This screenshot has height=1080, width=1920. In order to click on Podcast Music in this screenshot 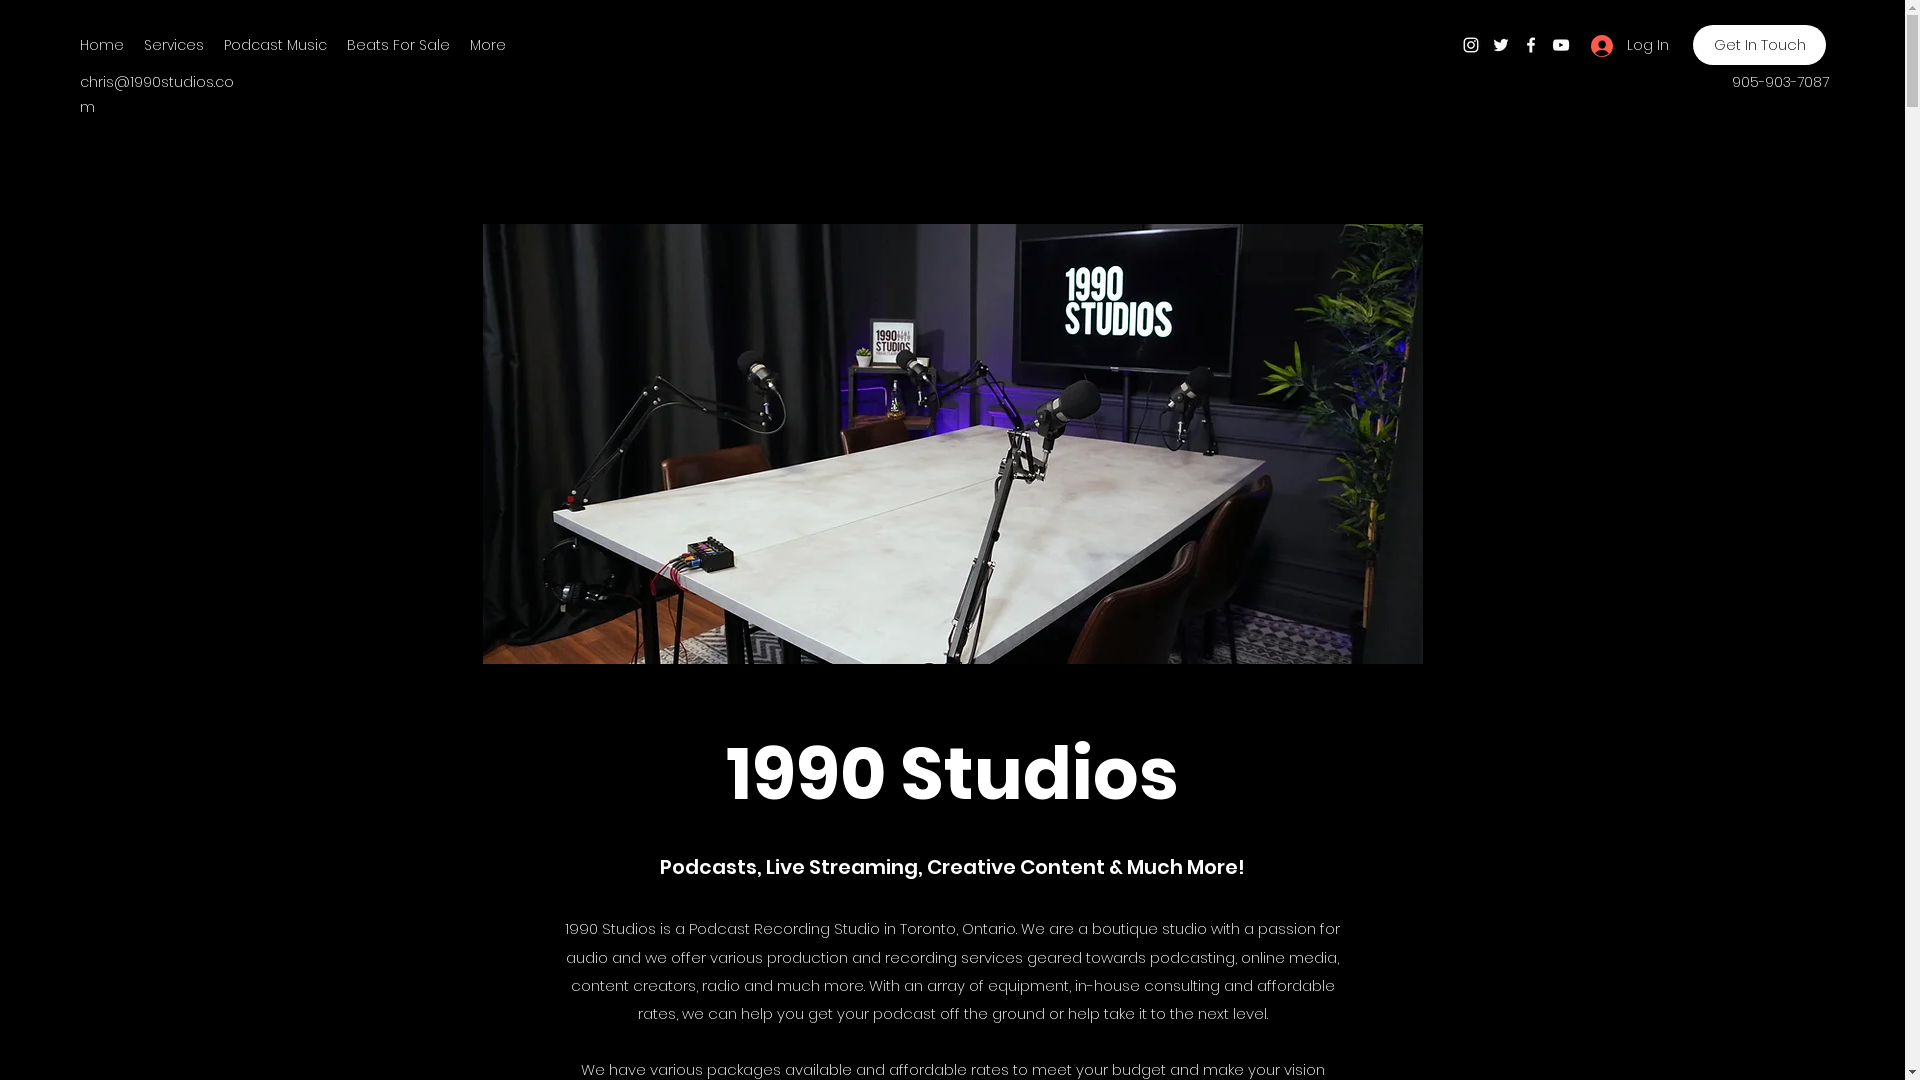, I will do `click(276, 45)`.